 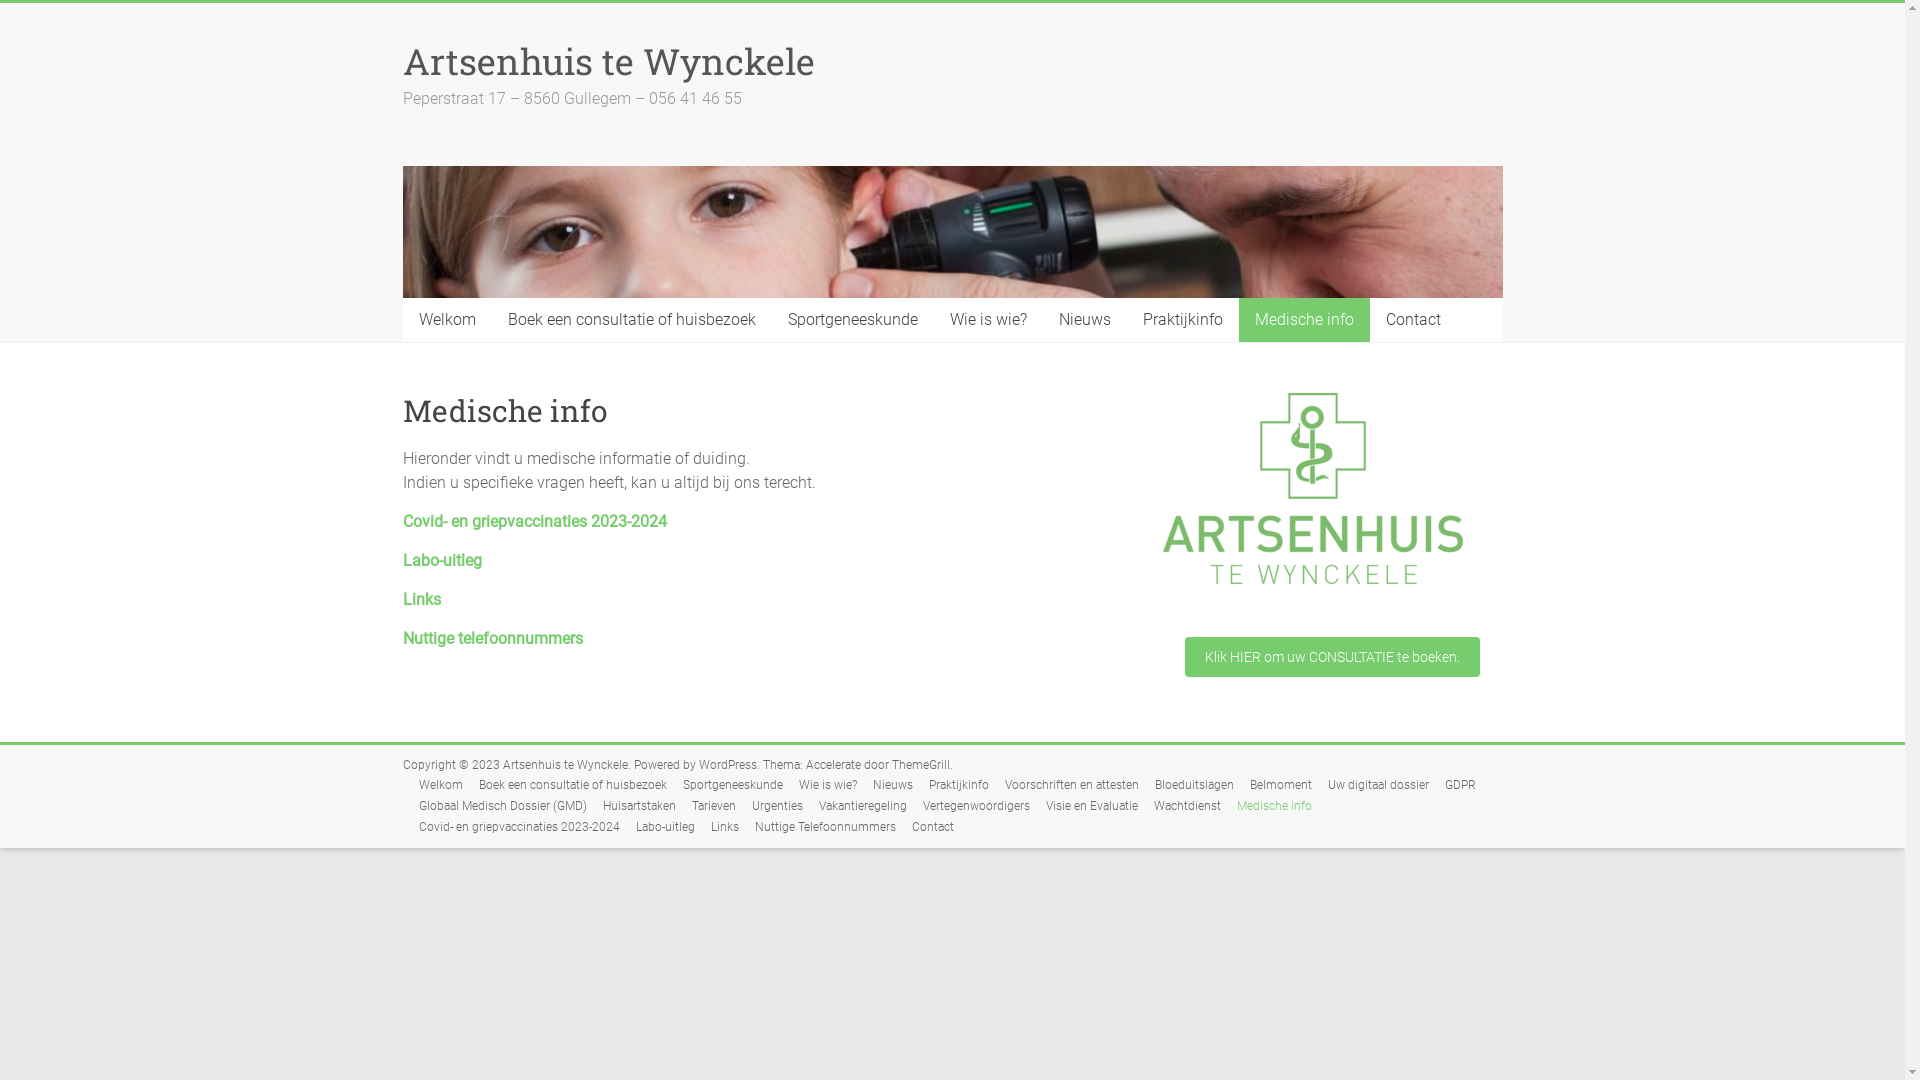 I want to click on Medische info, so click(x=1304, y=320).